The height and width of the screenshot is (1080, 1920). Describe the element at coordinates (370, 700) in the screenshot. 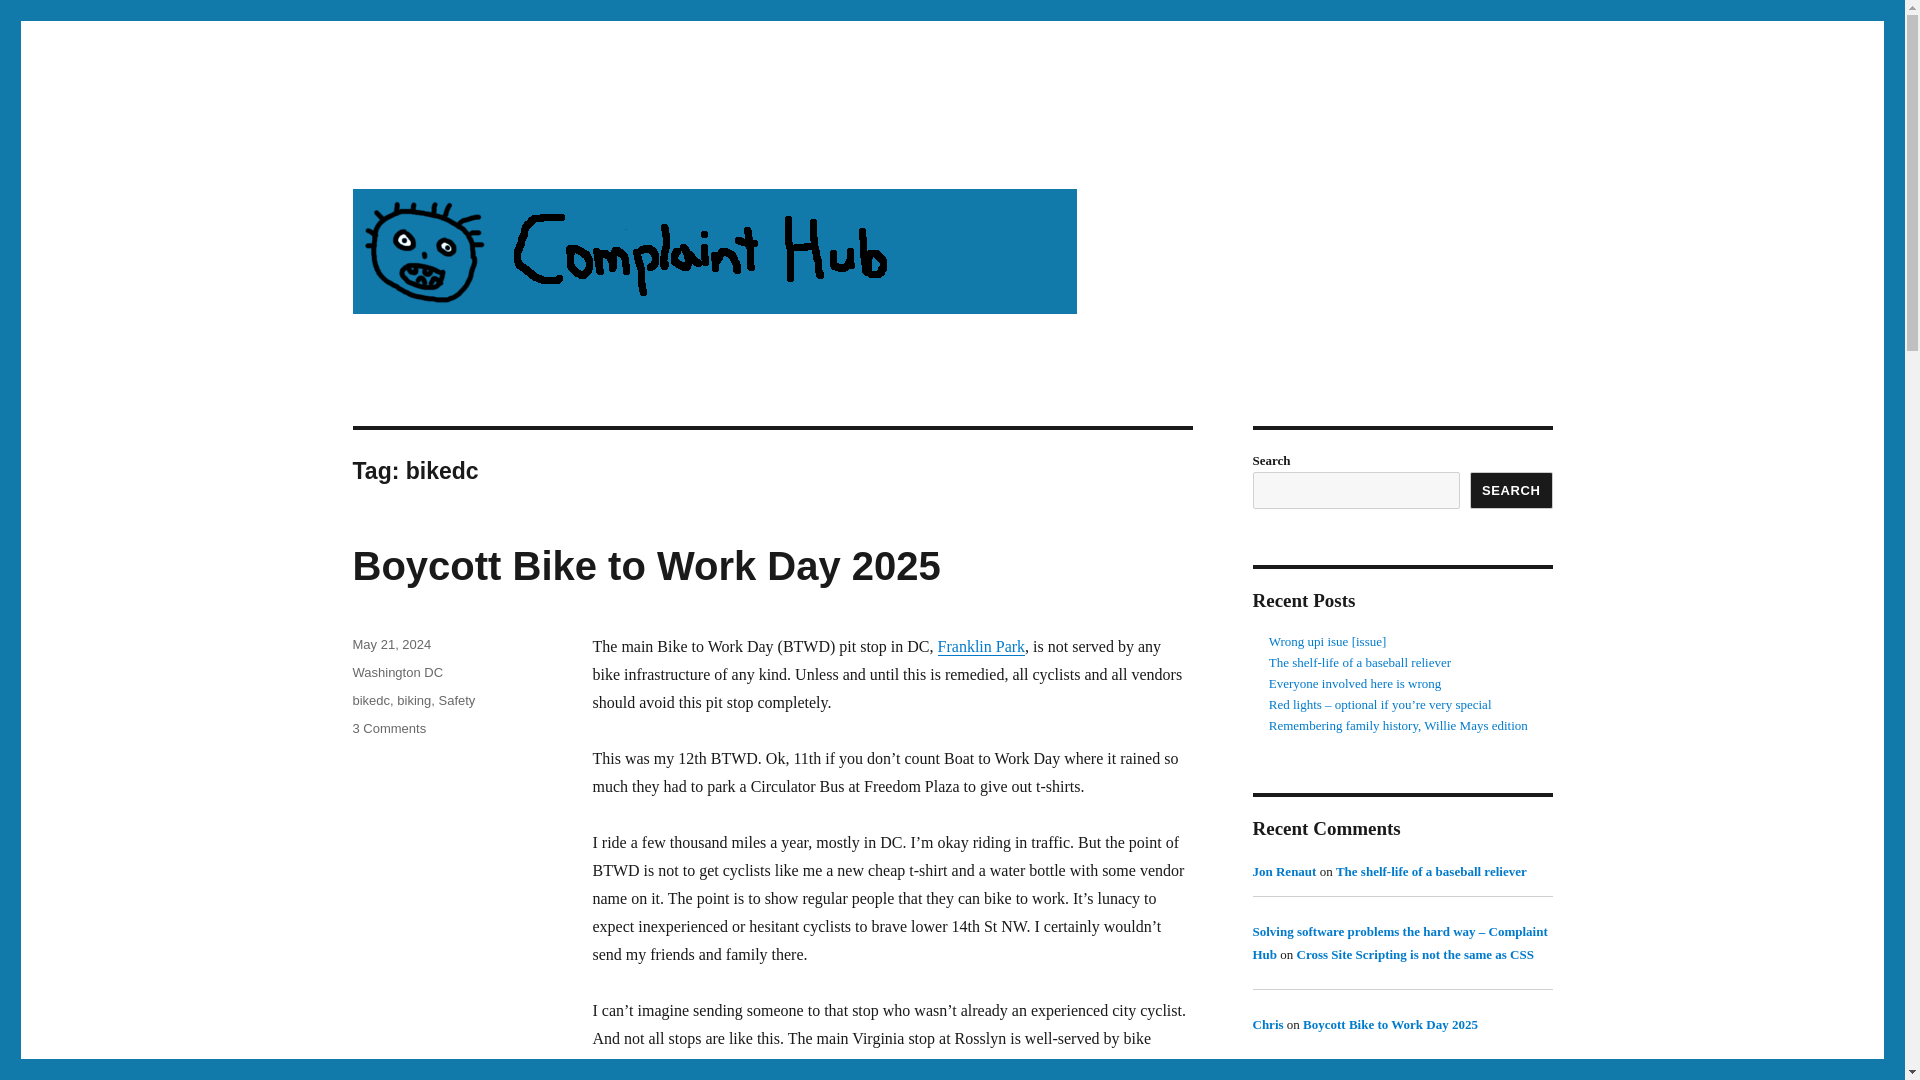

I see `bikedc` at that location.